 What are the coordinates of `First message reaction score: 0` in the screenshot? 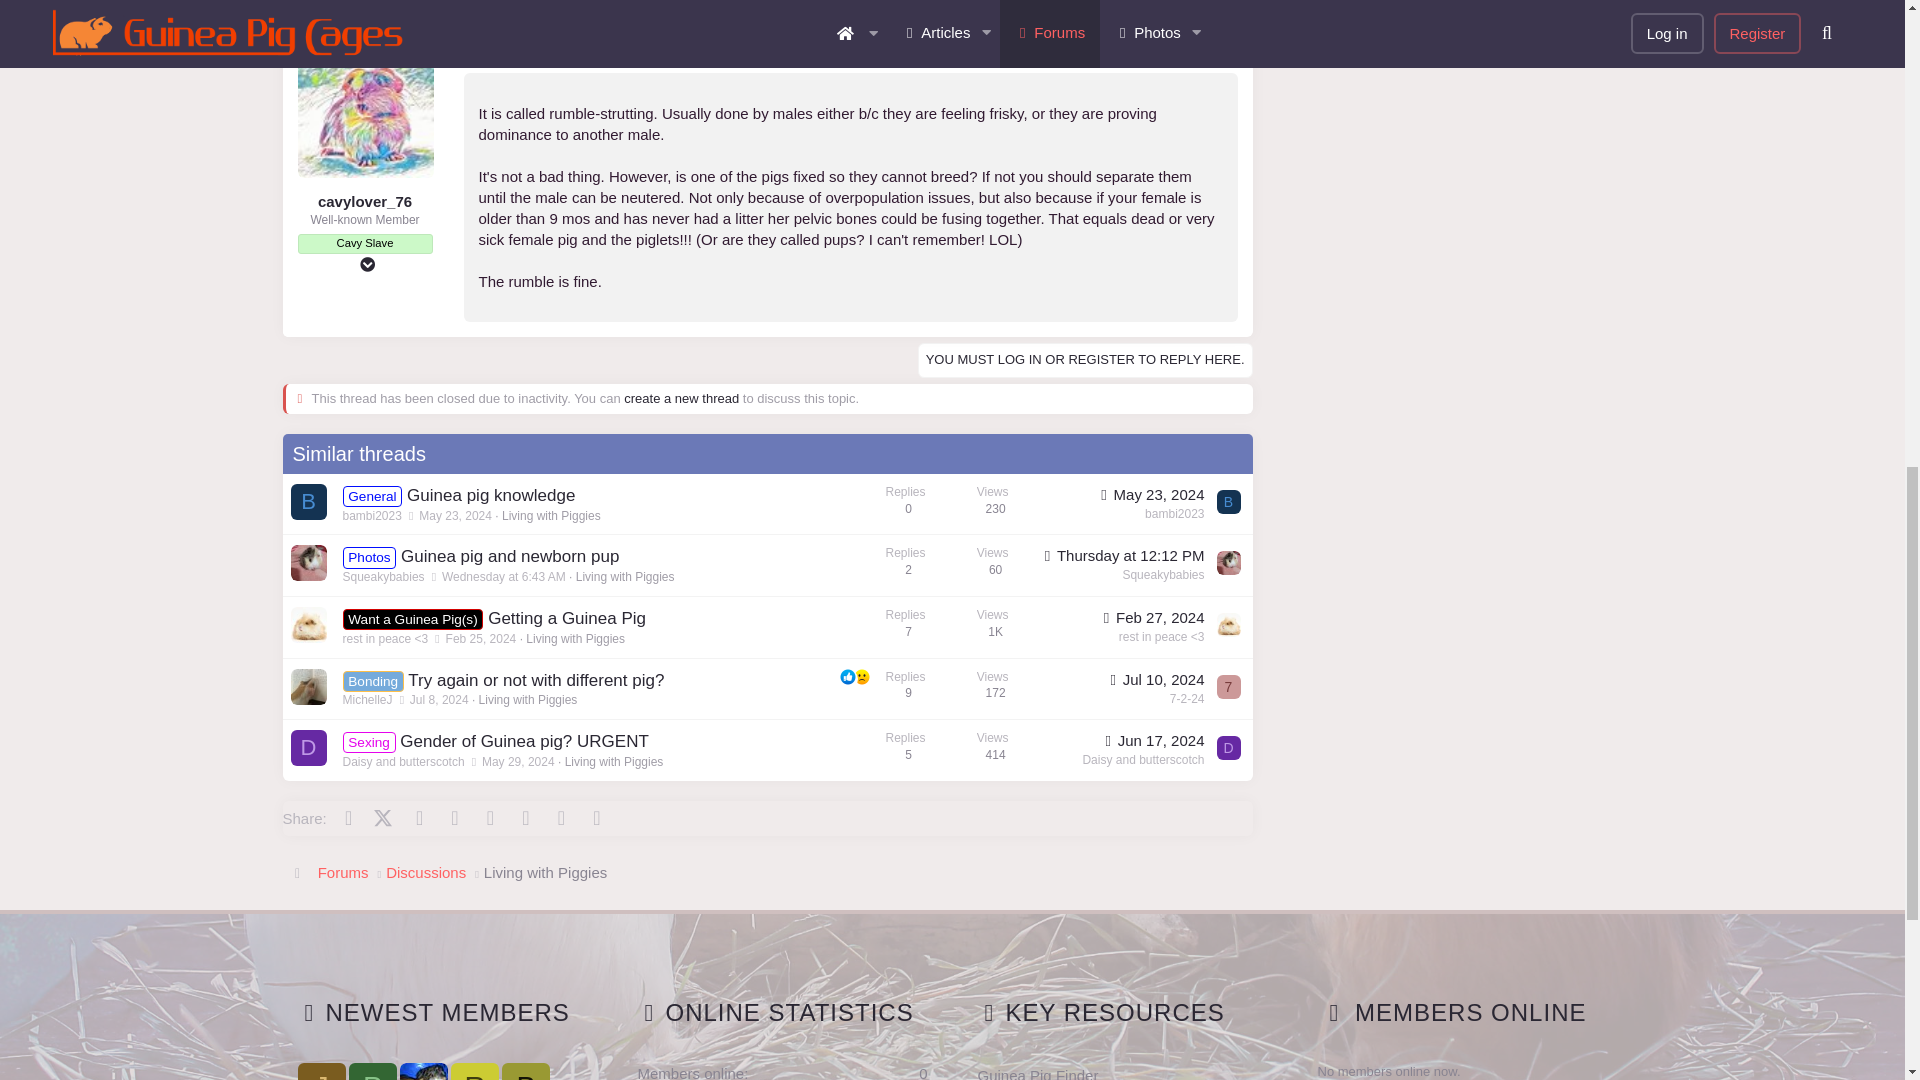 It's located at (950, 504).